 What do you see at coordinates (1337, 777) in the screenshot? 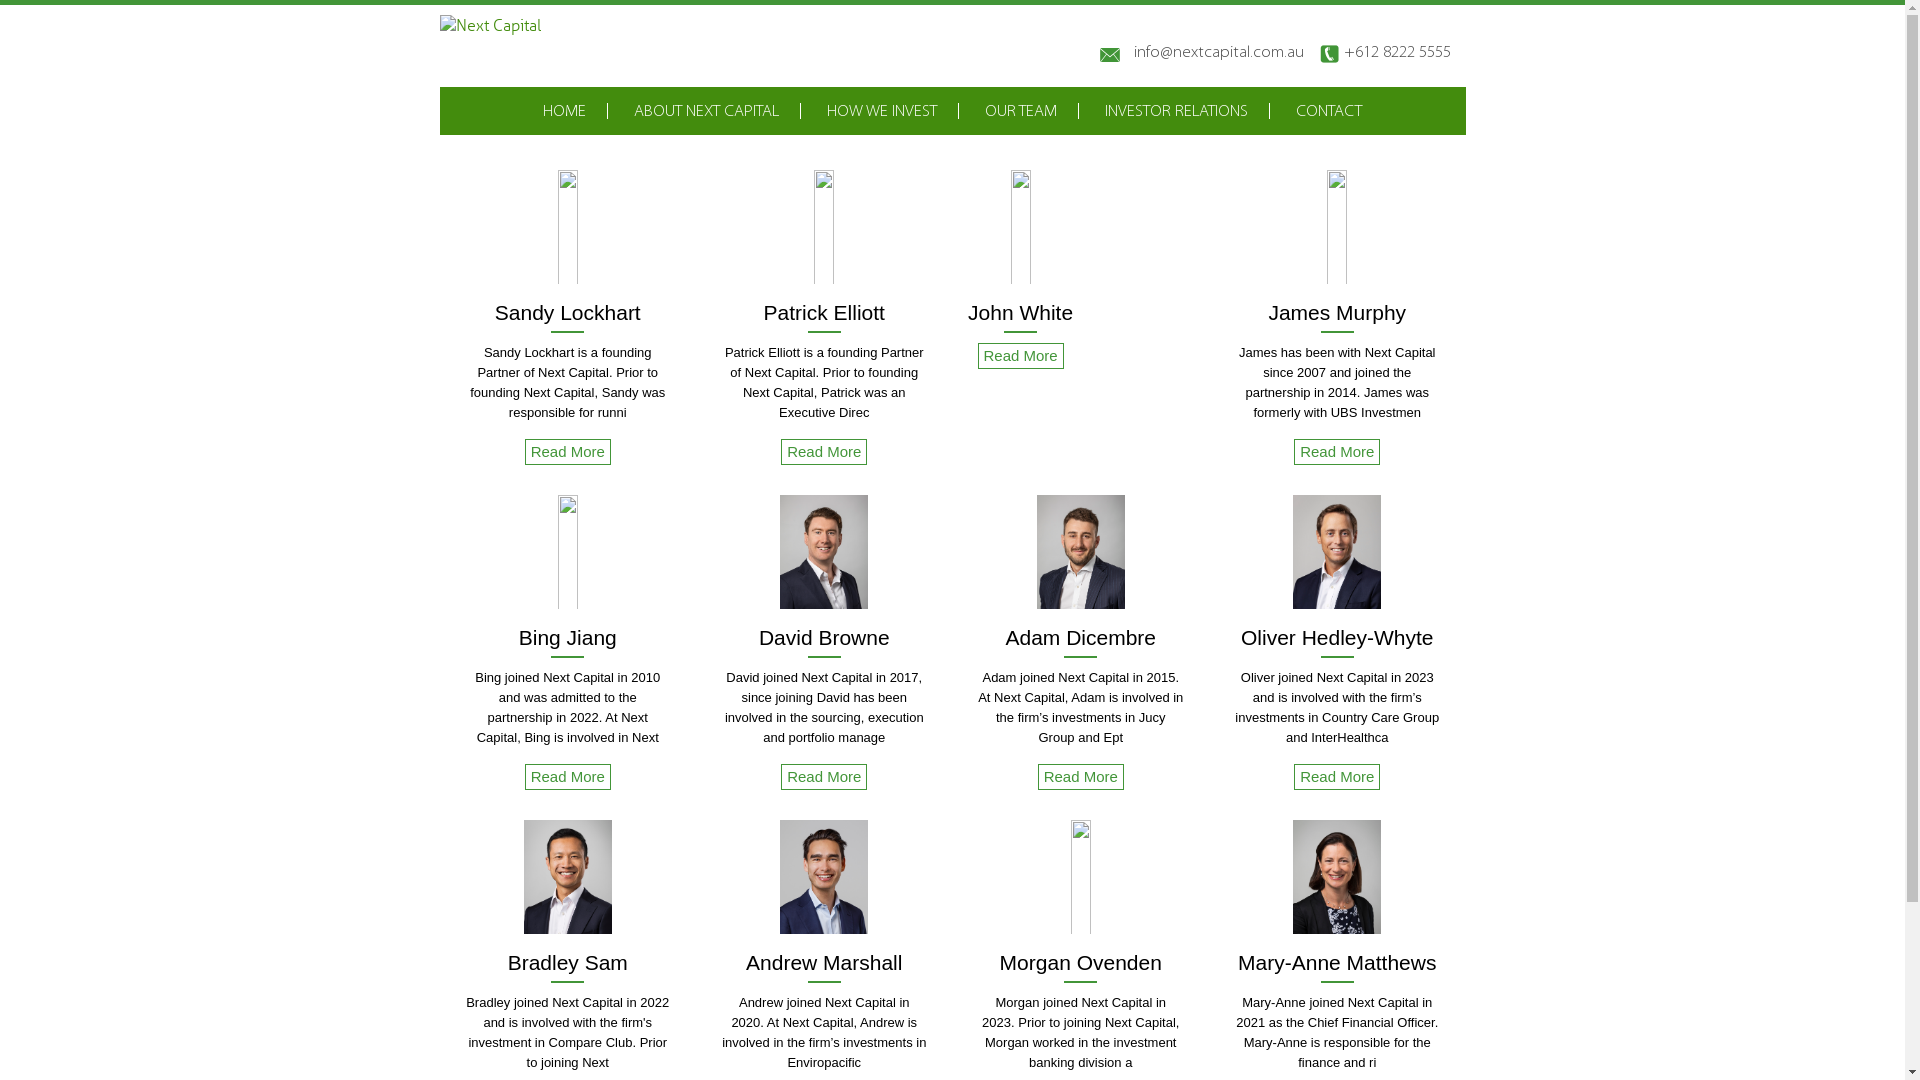
I see `Read More` at bounding box center [1337, 777].